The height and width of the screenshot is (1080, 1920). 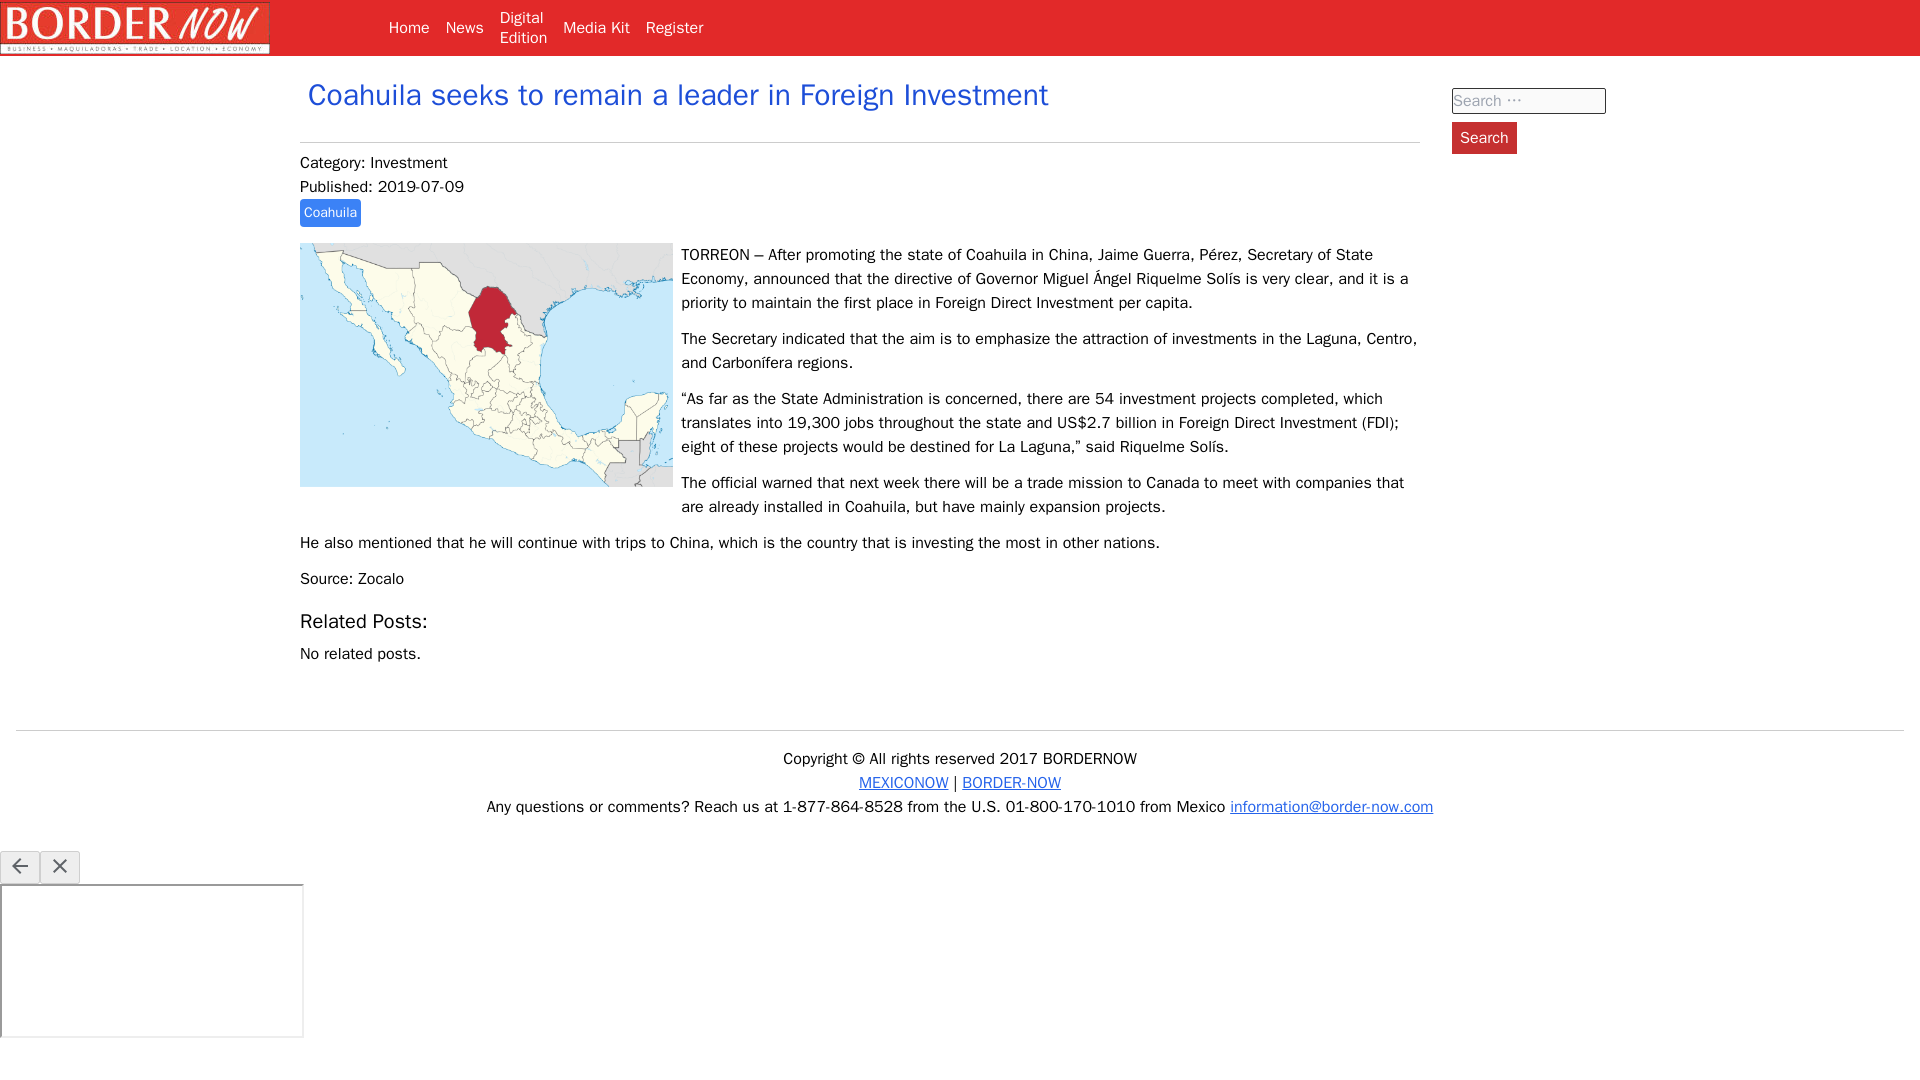 I want to click on Media Kit, so click(x=408, y=162).